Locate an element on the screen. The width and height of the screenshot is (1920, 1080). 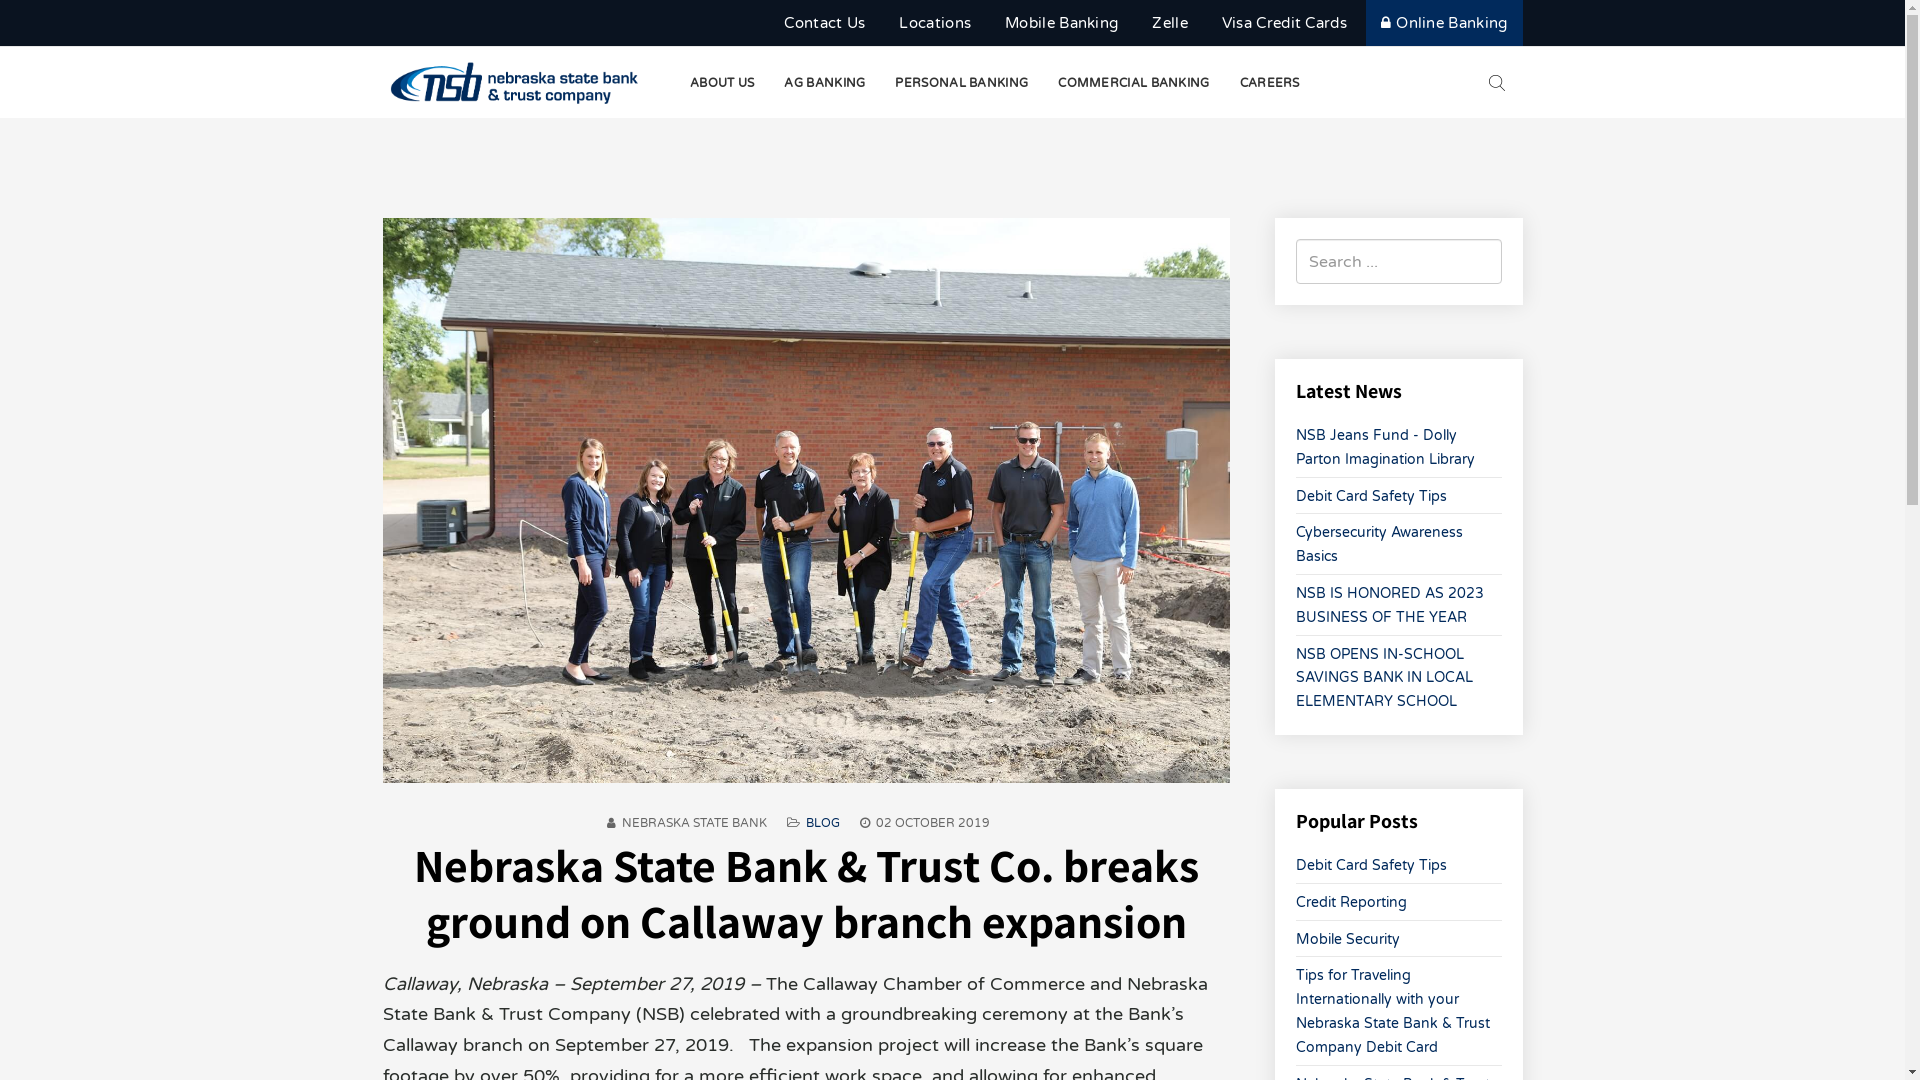
Visa Credit Cards is located at coordinates (1284, 24).